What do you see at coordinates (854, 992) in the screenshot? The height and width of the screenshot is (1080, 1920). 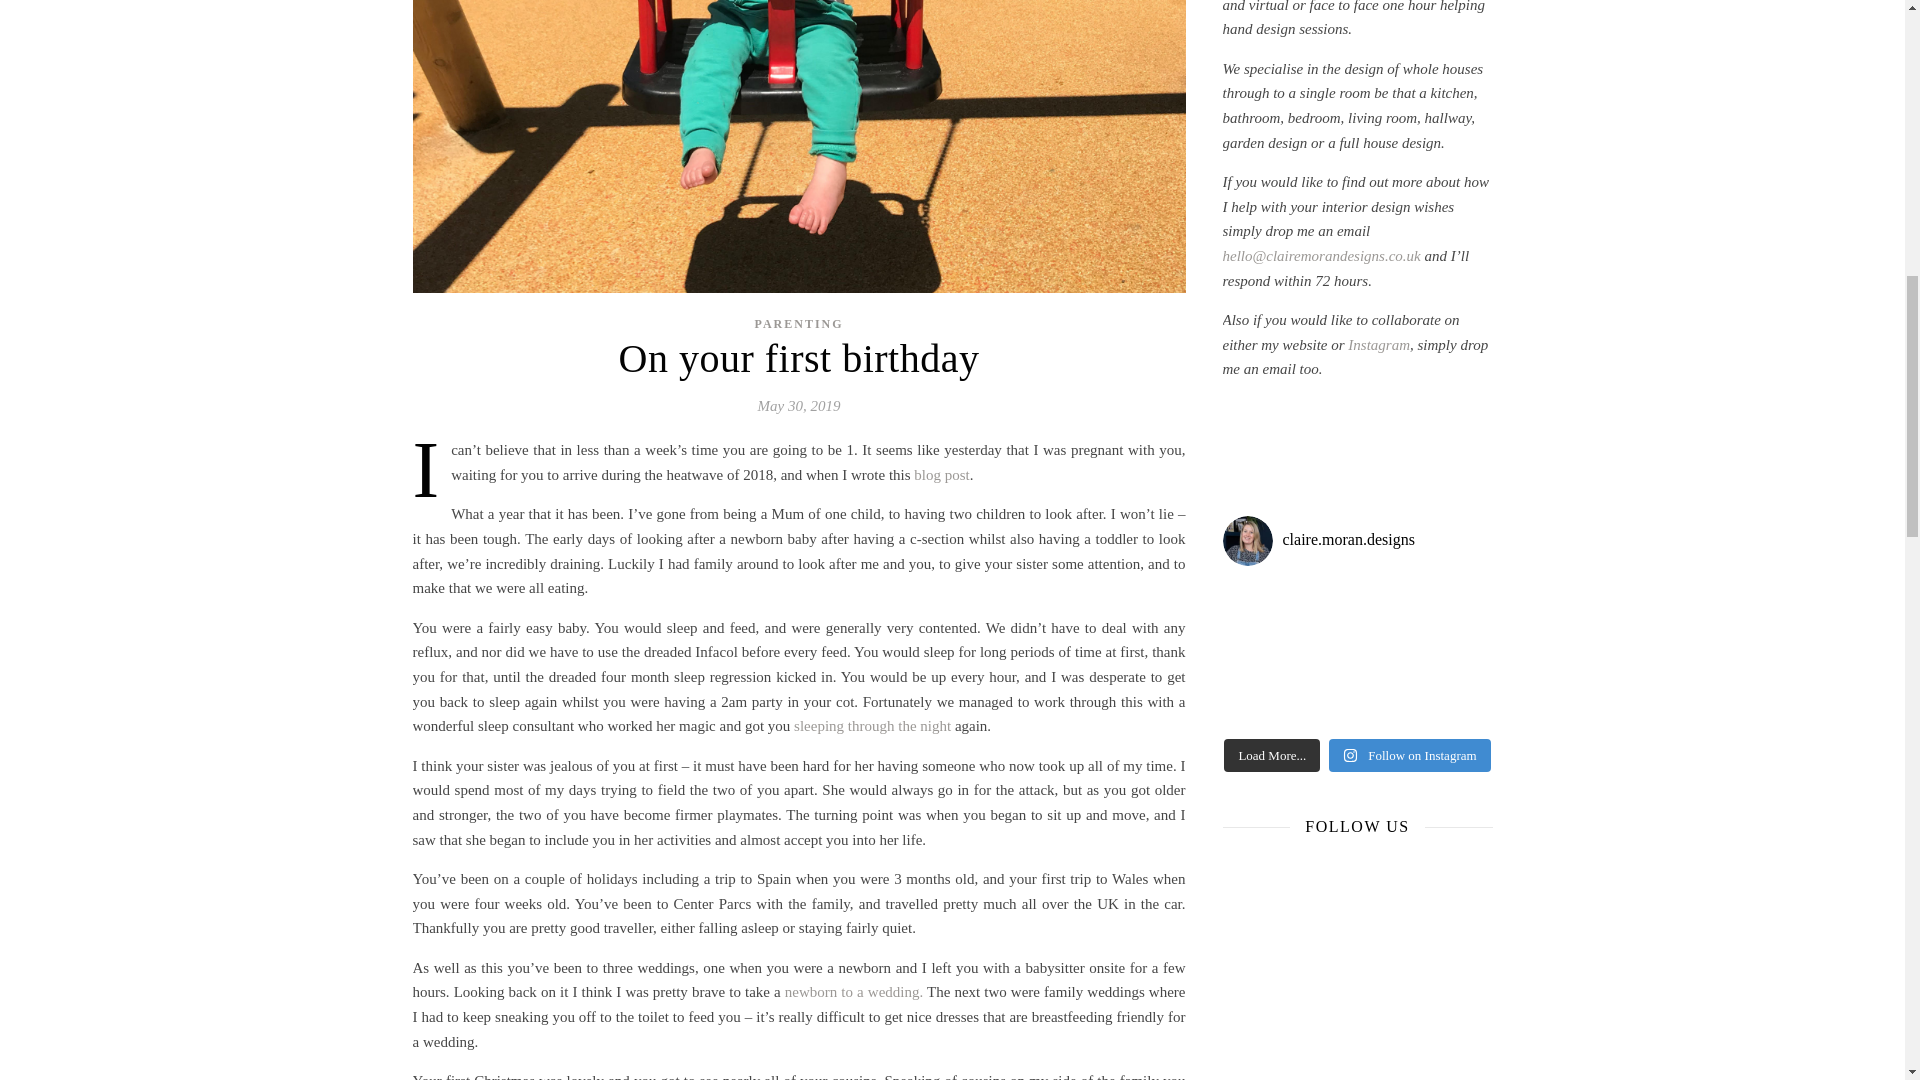 I see `newborn to a wedding.` at bounding box center [854, 992].